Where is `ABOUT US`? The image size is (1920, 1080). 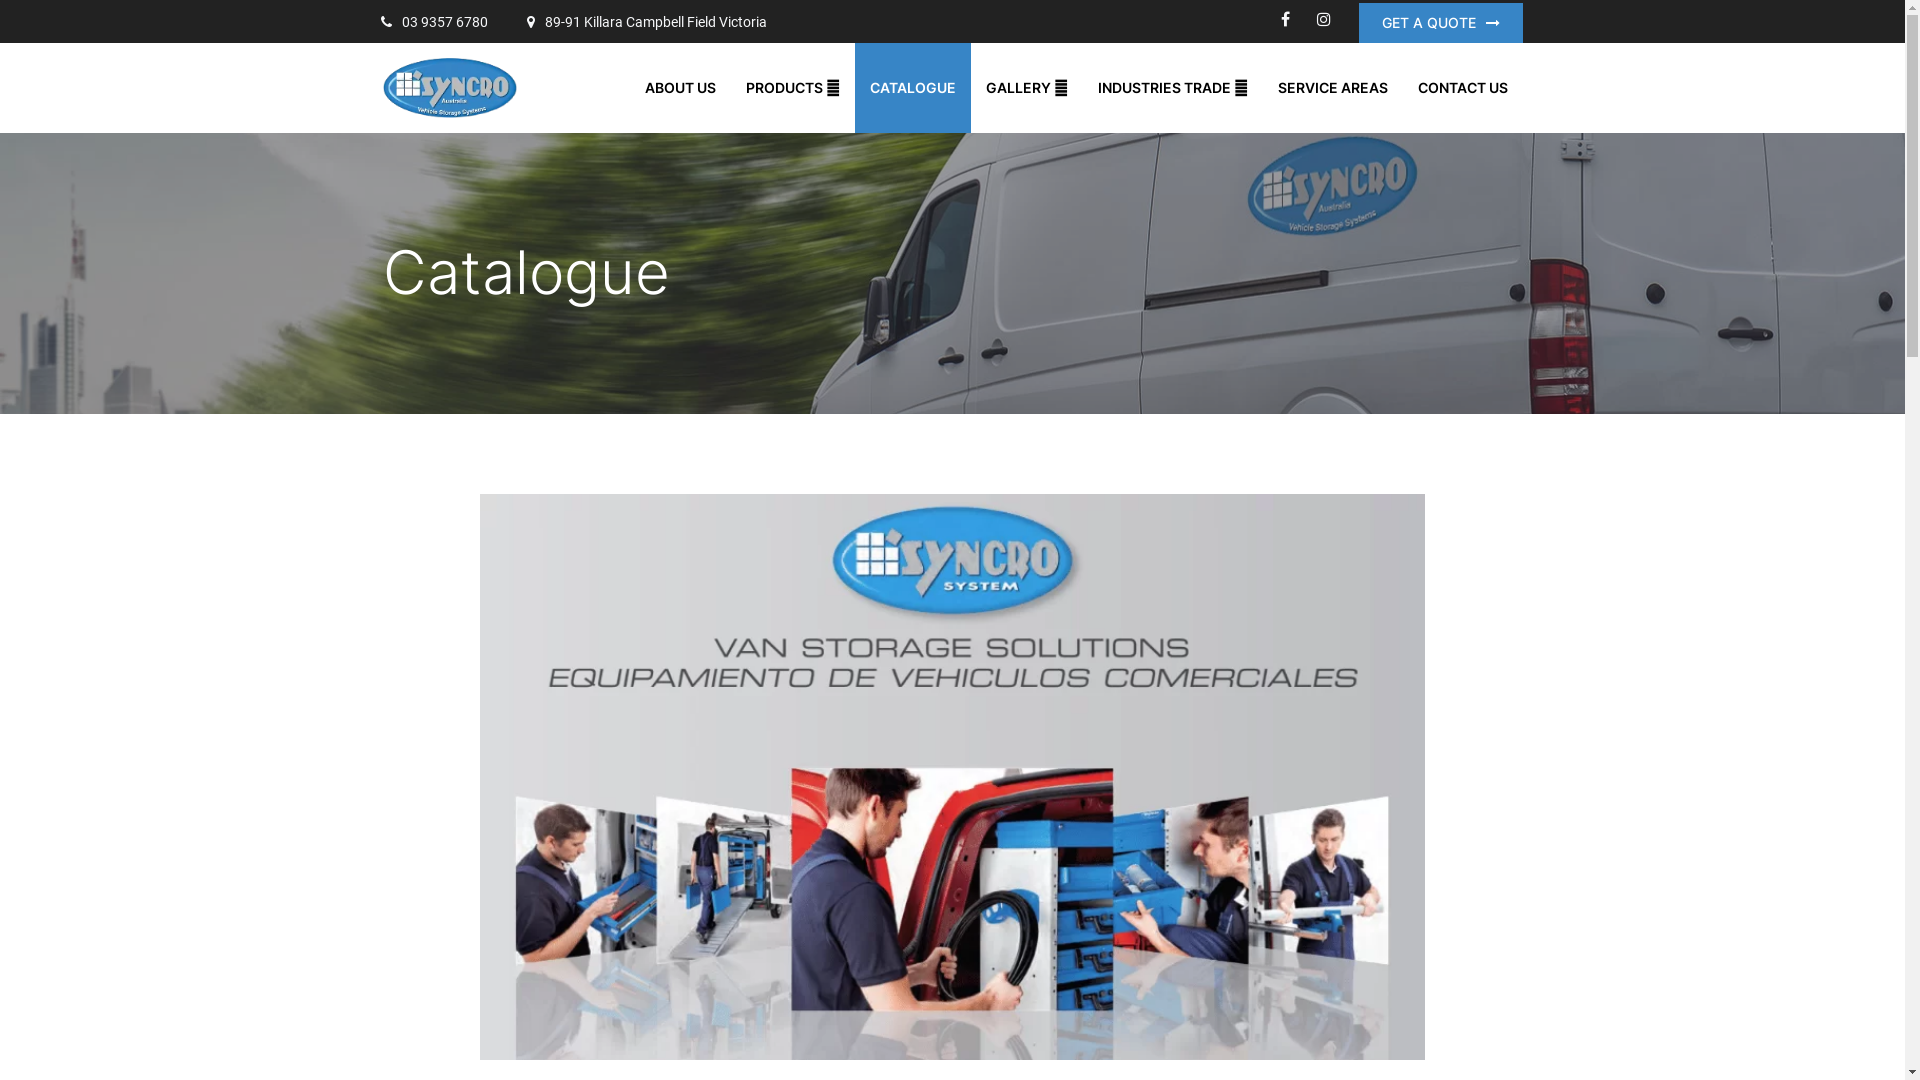
ABOUT US is located at coordinates (680, 88).